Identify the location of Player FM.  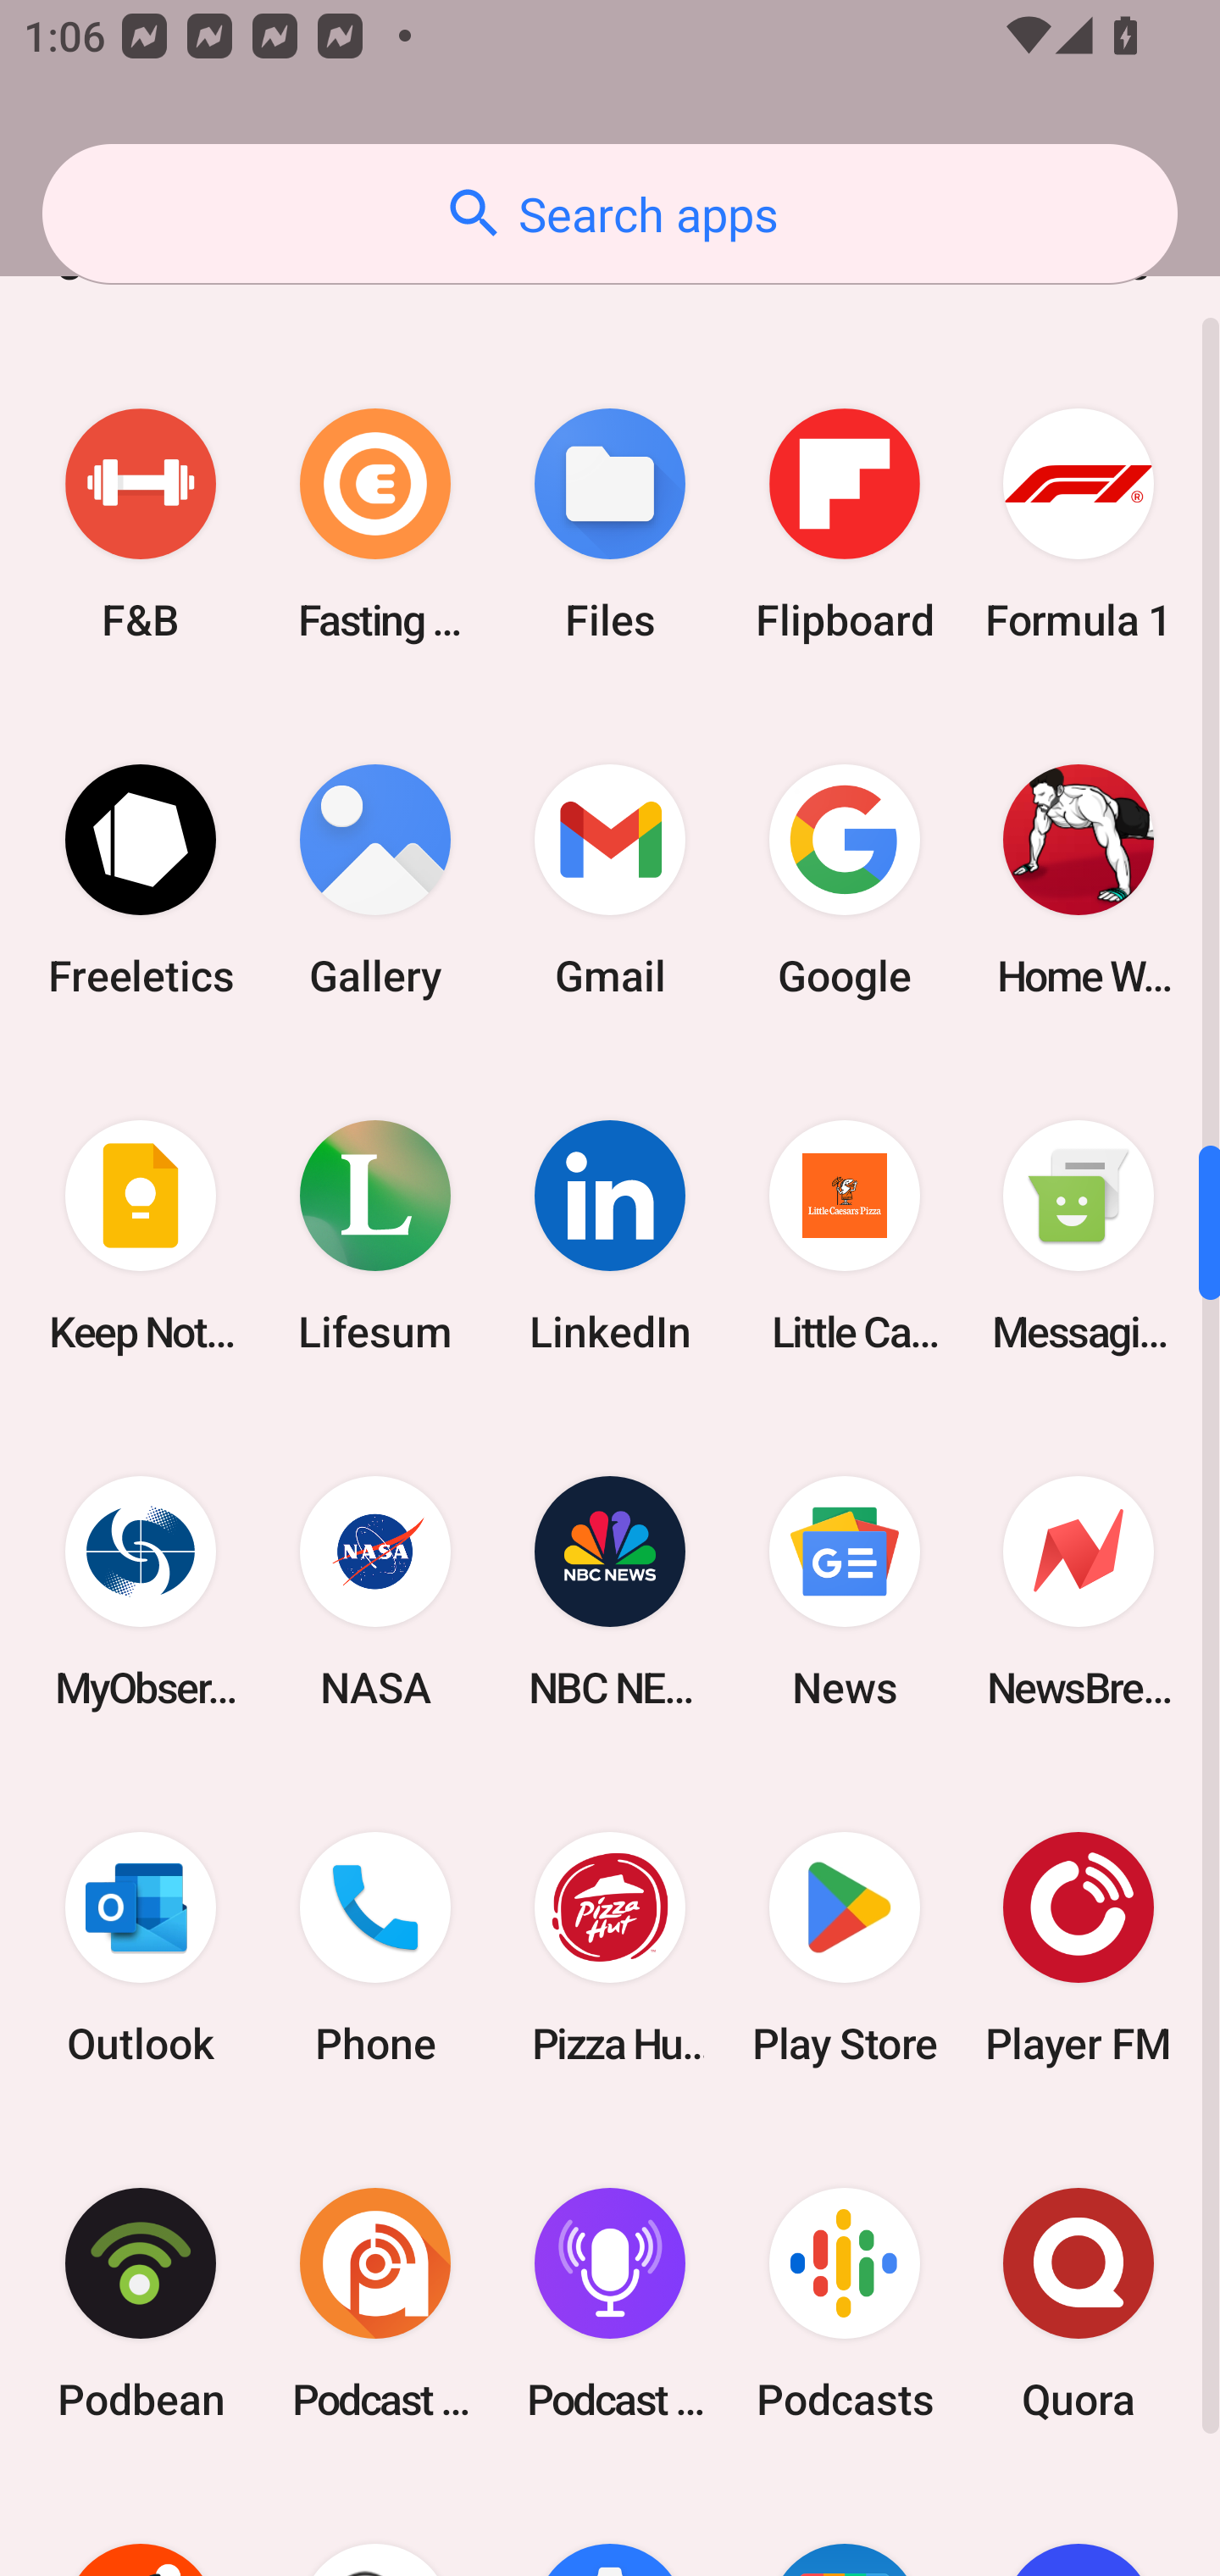
(1079, 1947).